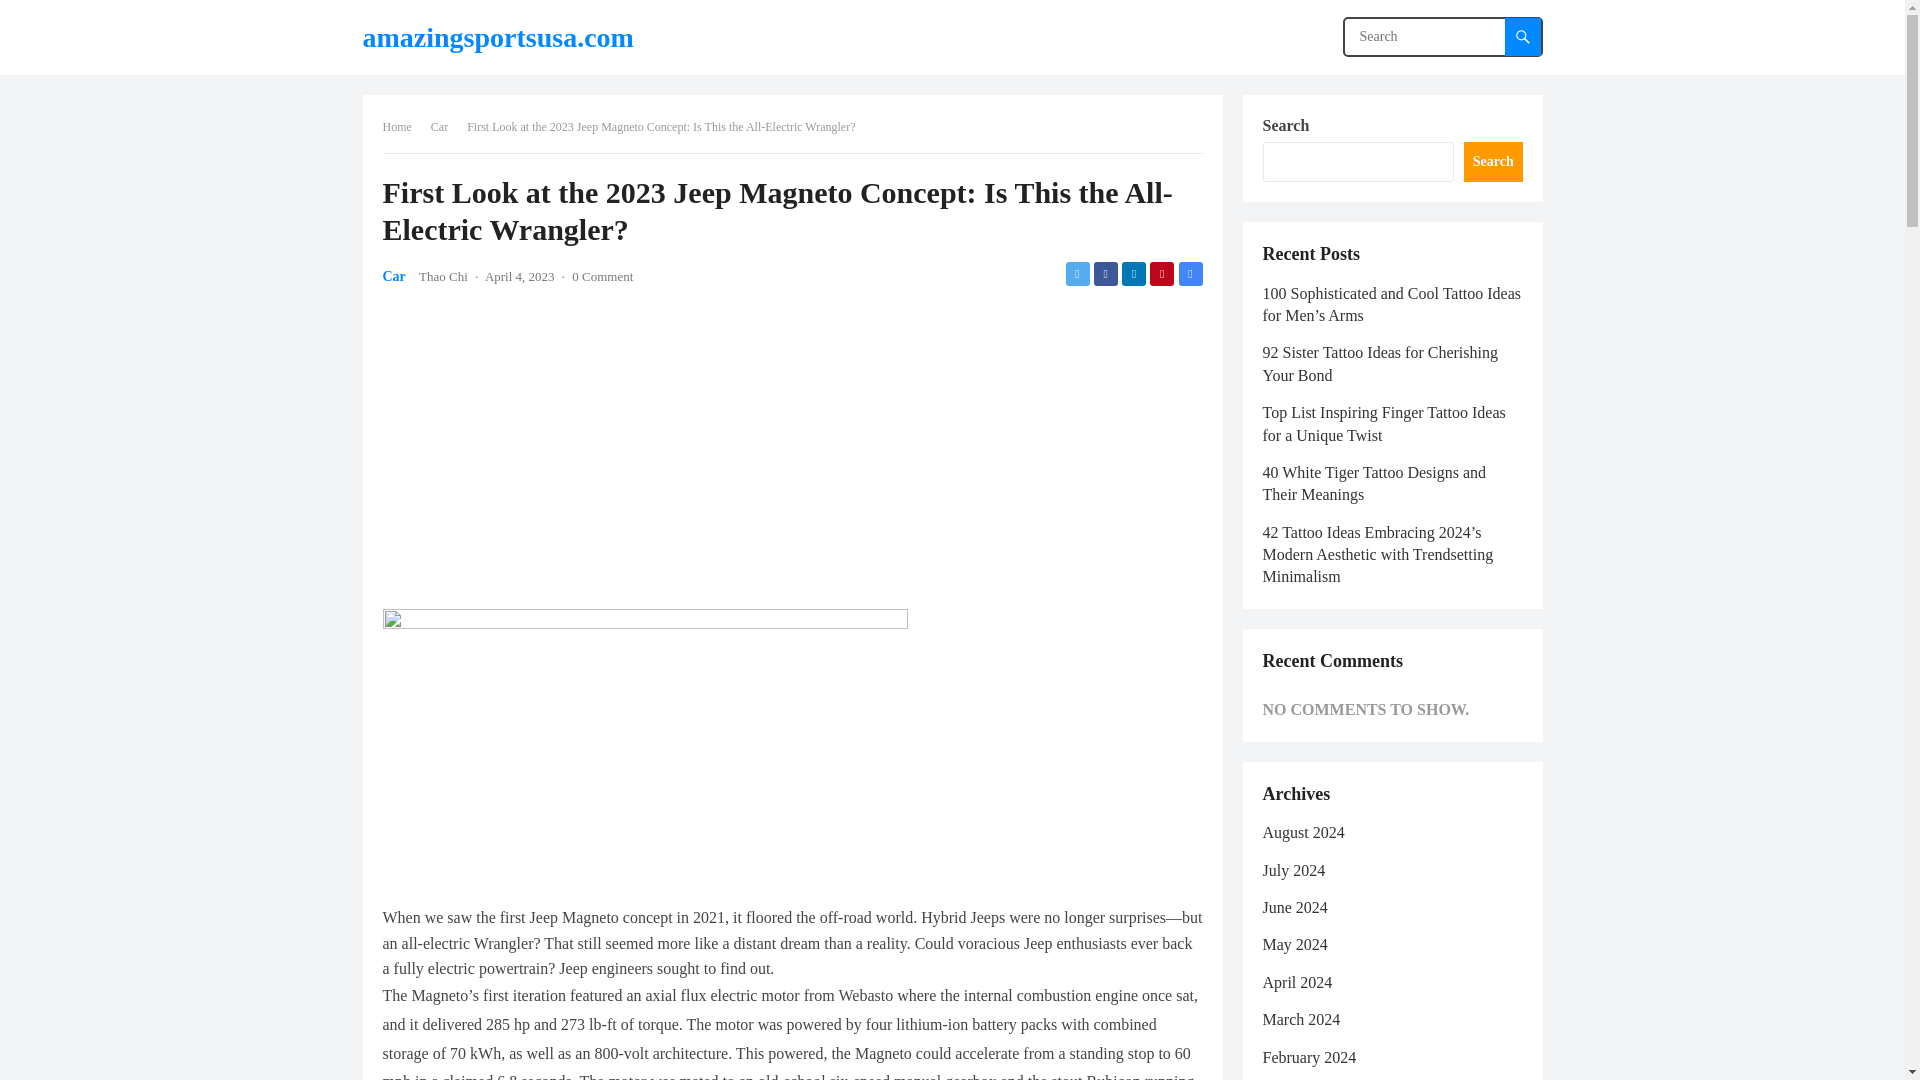  Describe the element at coordinates (443, 276) in the screenshot. I see `Thao Chi` at that location.